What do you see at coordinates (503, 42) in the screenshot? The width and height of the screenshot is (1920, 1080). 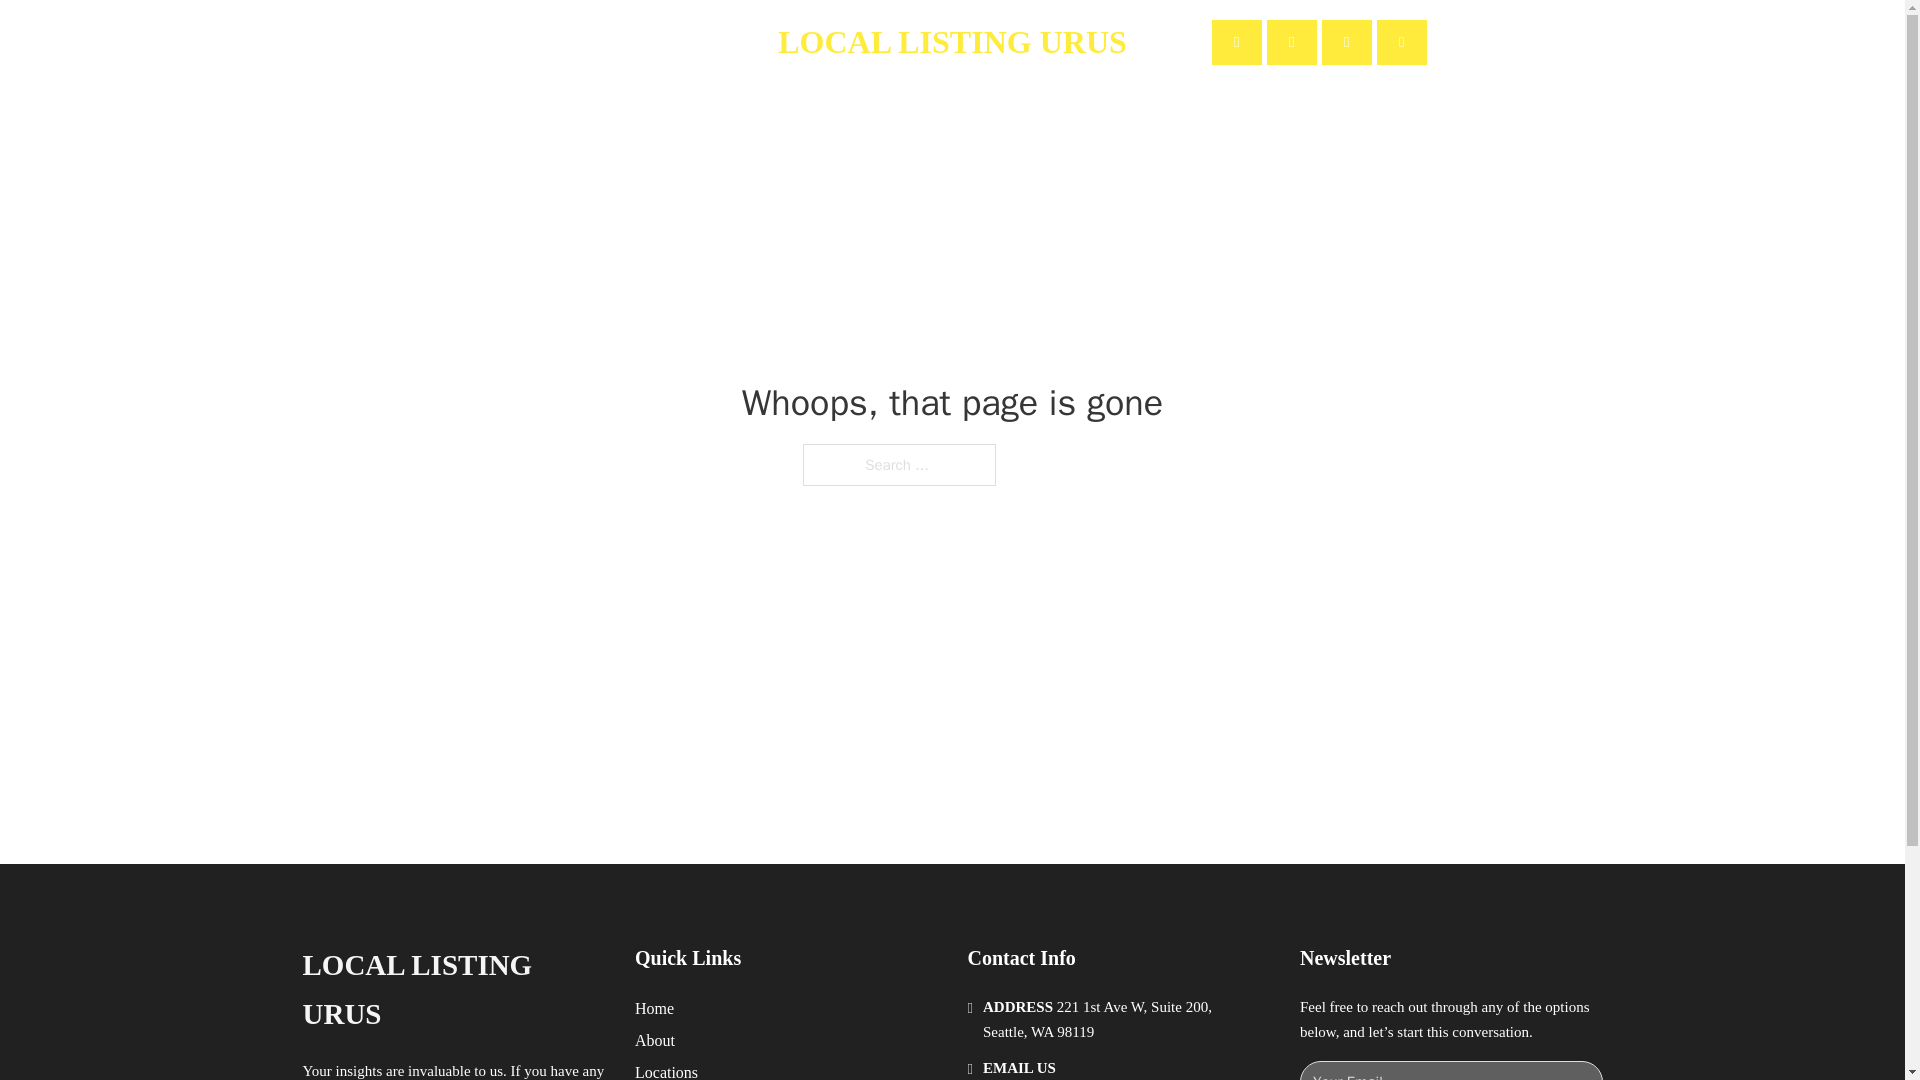 I see `Home` at bounding box center [503, 42].